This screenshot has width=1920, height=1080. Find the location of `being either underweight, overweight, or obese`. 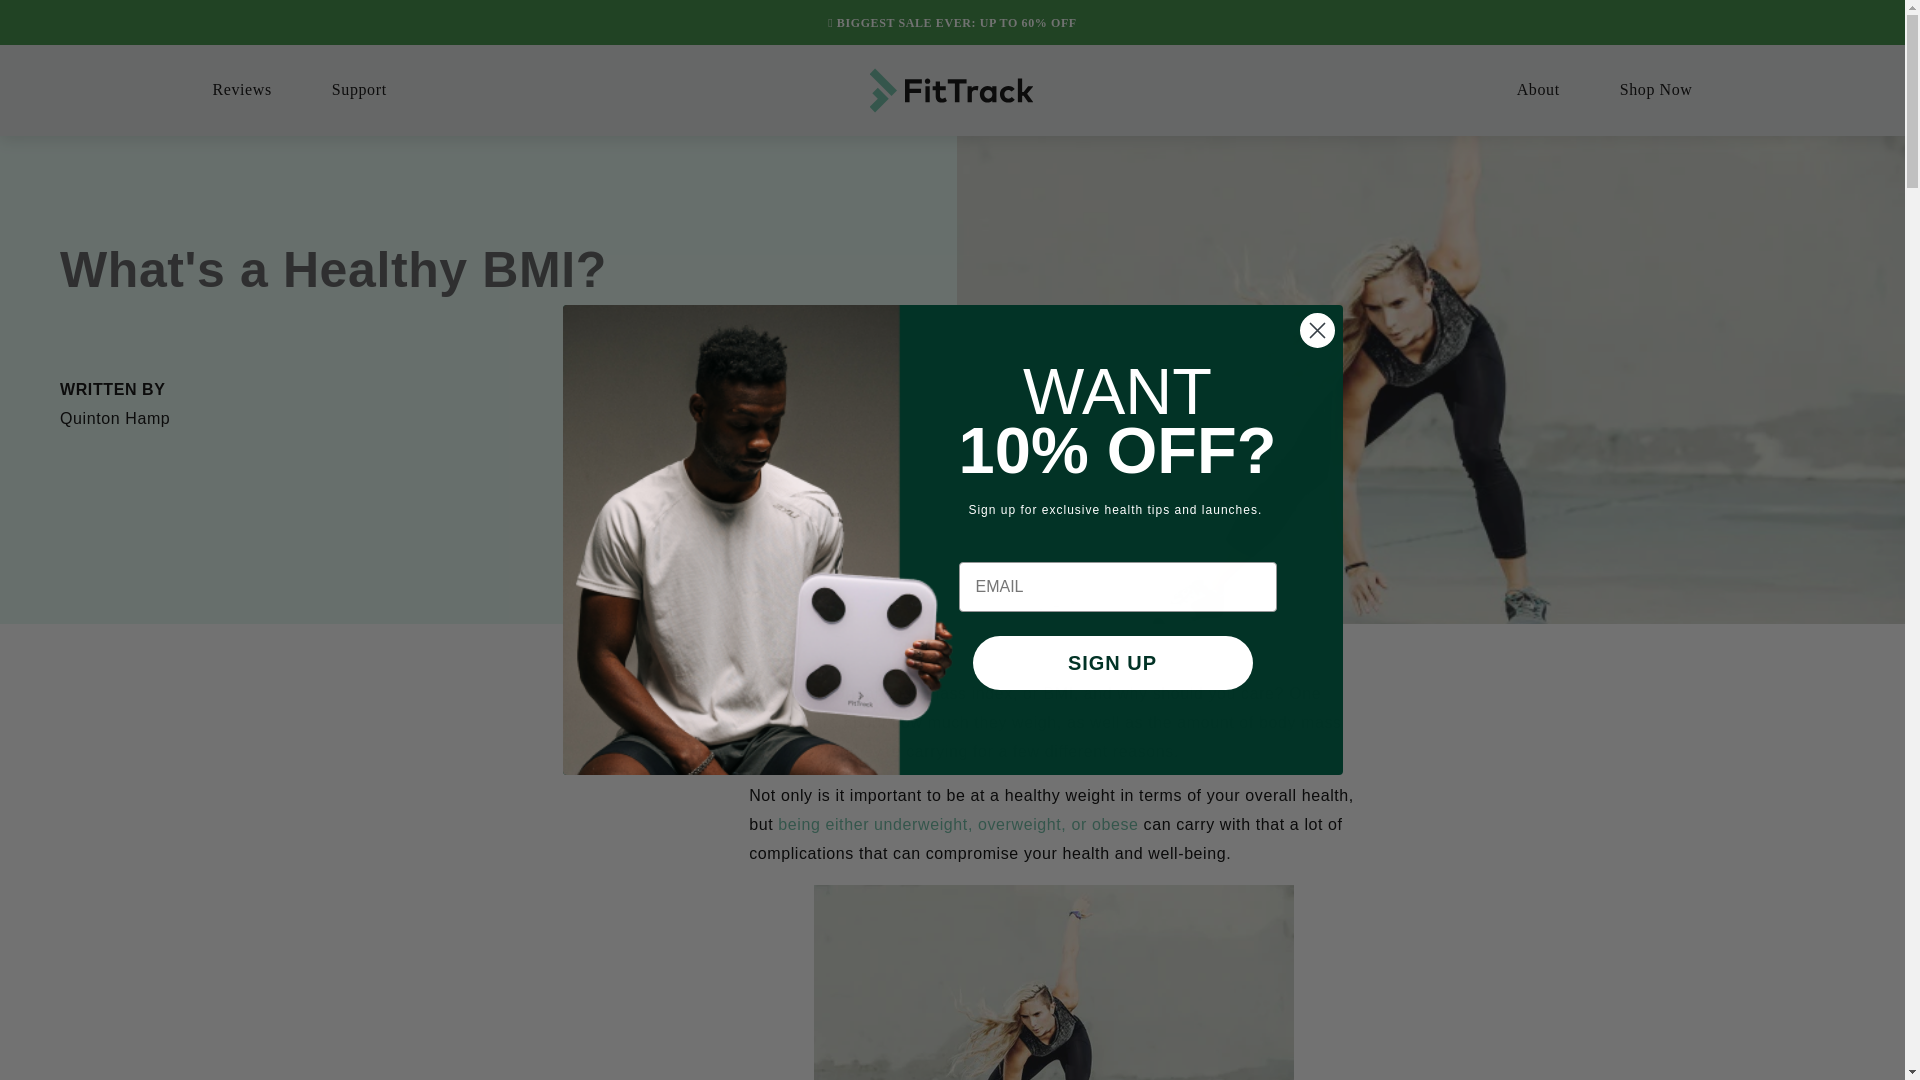

being either underweight, overweight, or obese is located at coordinates (958, 824).